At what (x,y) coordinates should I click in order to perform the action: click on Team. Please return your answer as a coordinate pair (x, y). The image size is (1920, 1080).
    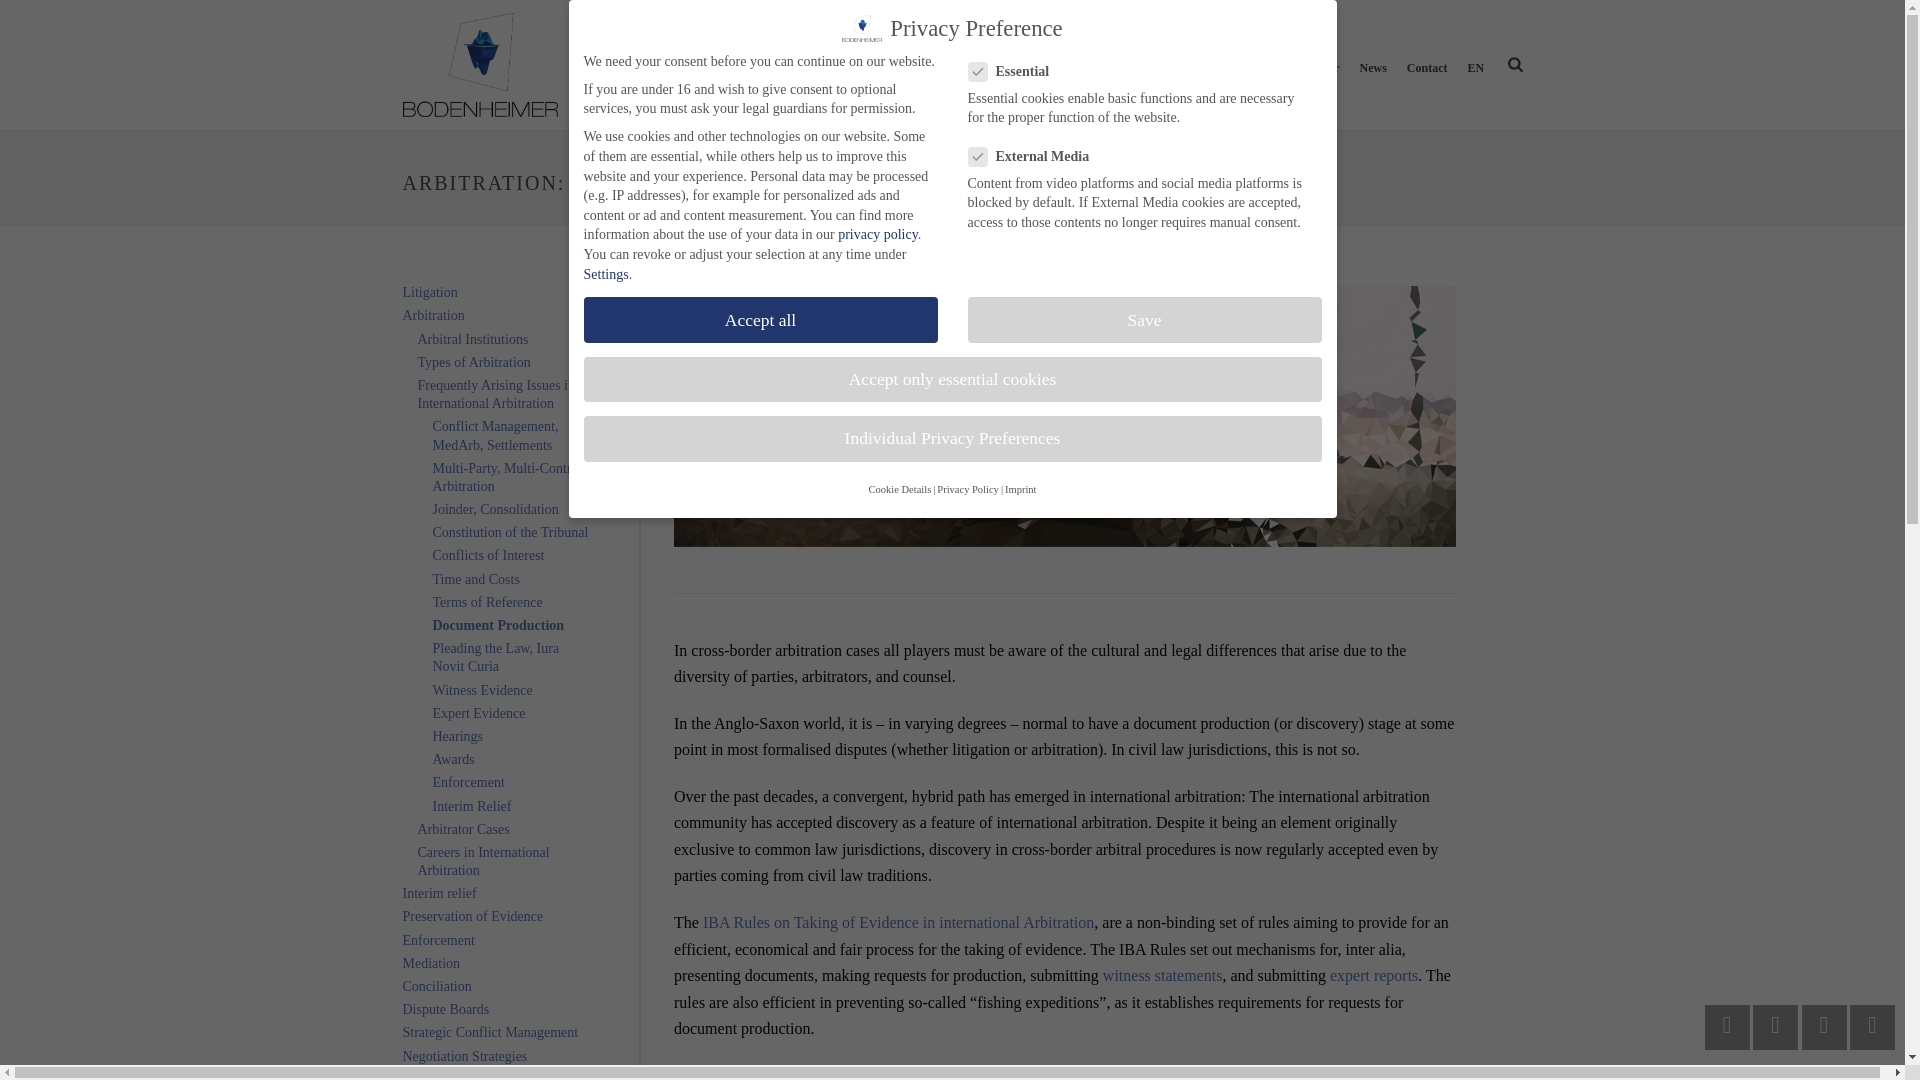
    Looking at the image, I should click on (1122, 66).